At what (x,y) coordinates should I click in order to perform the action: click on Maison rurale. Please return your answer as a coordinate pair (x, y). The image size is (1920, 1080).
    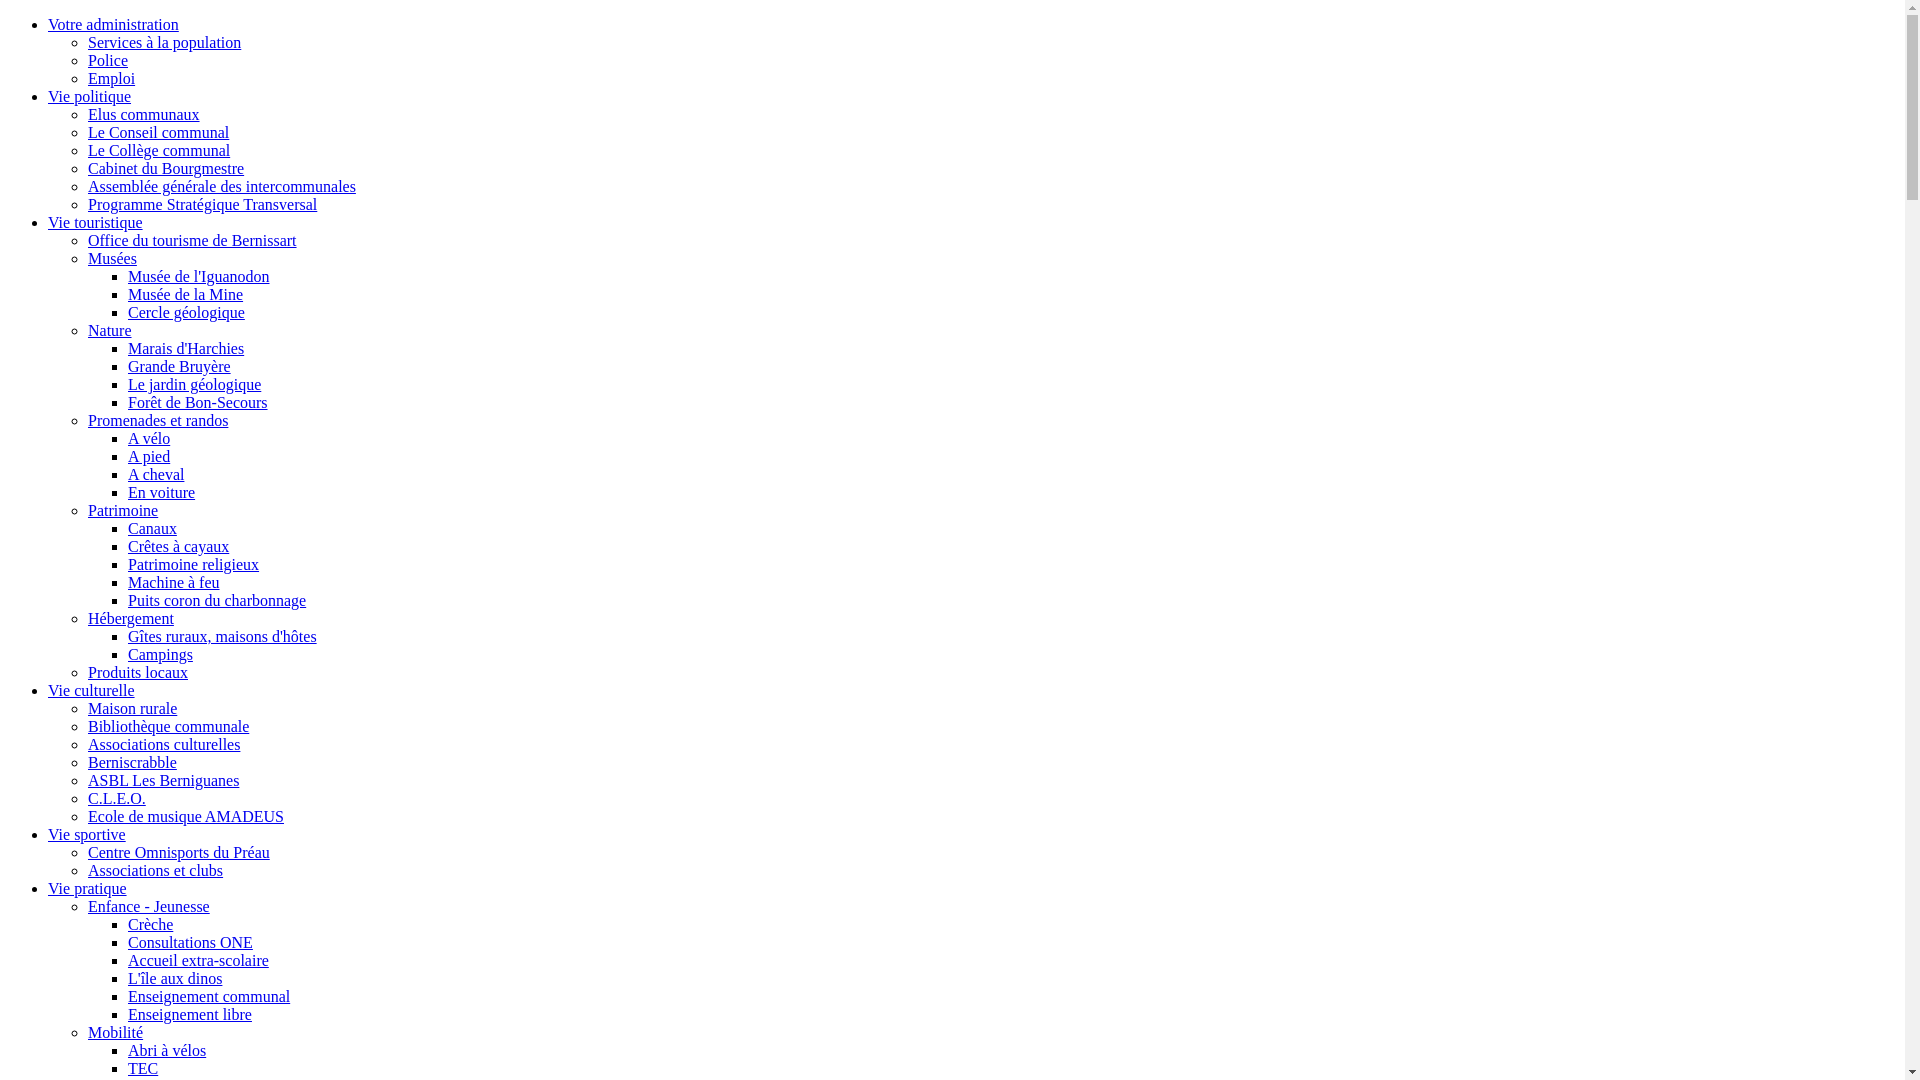
    Looking at the image, I should click on (132, 708).